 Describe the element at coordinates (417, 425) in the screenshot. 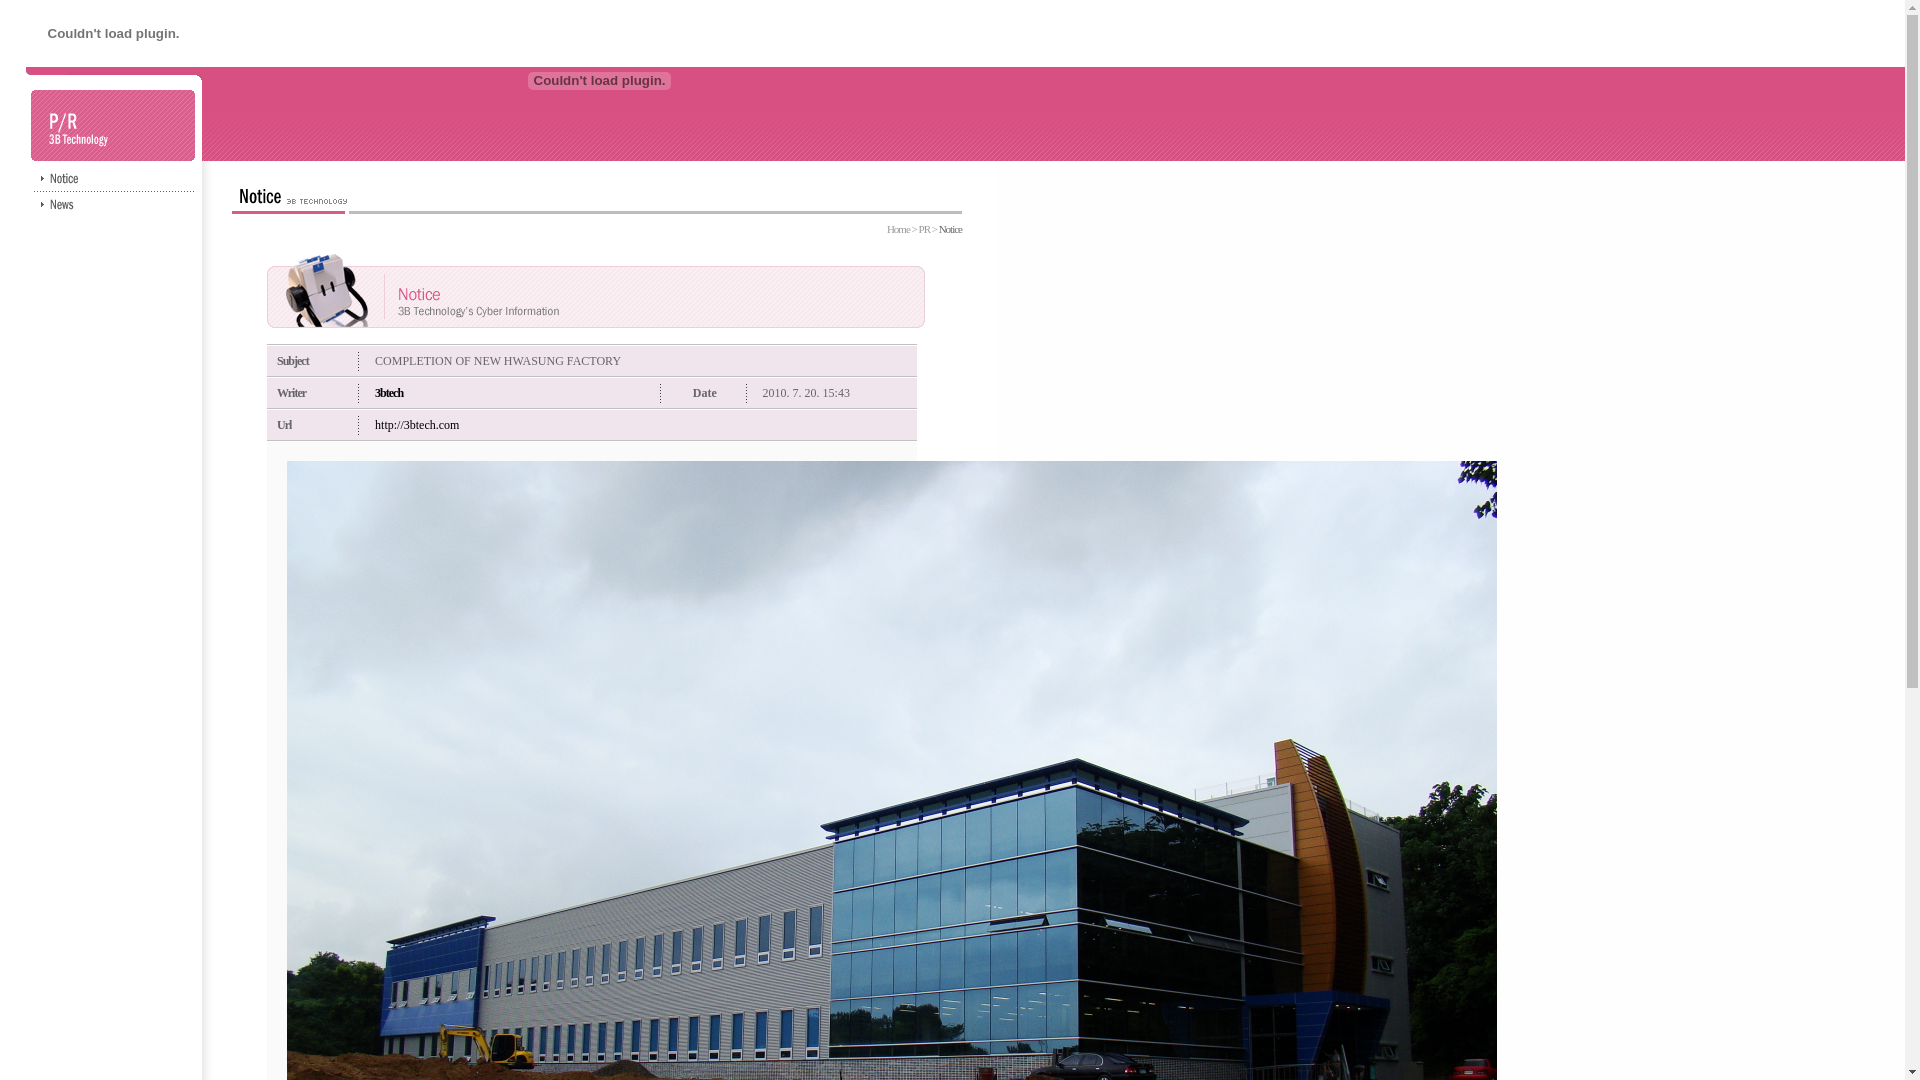

I see `http://3btech.com` at that location.